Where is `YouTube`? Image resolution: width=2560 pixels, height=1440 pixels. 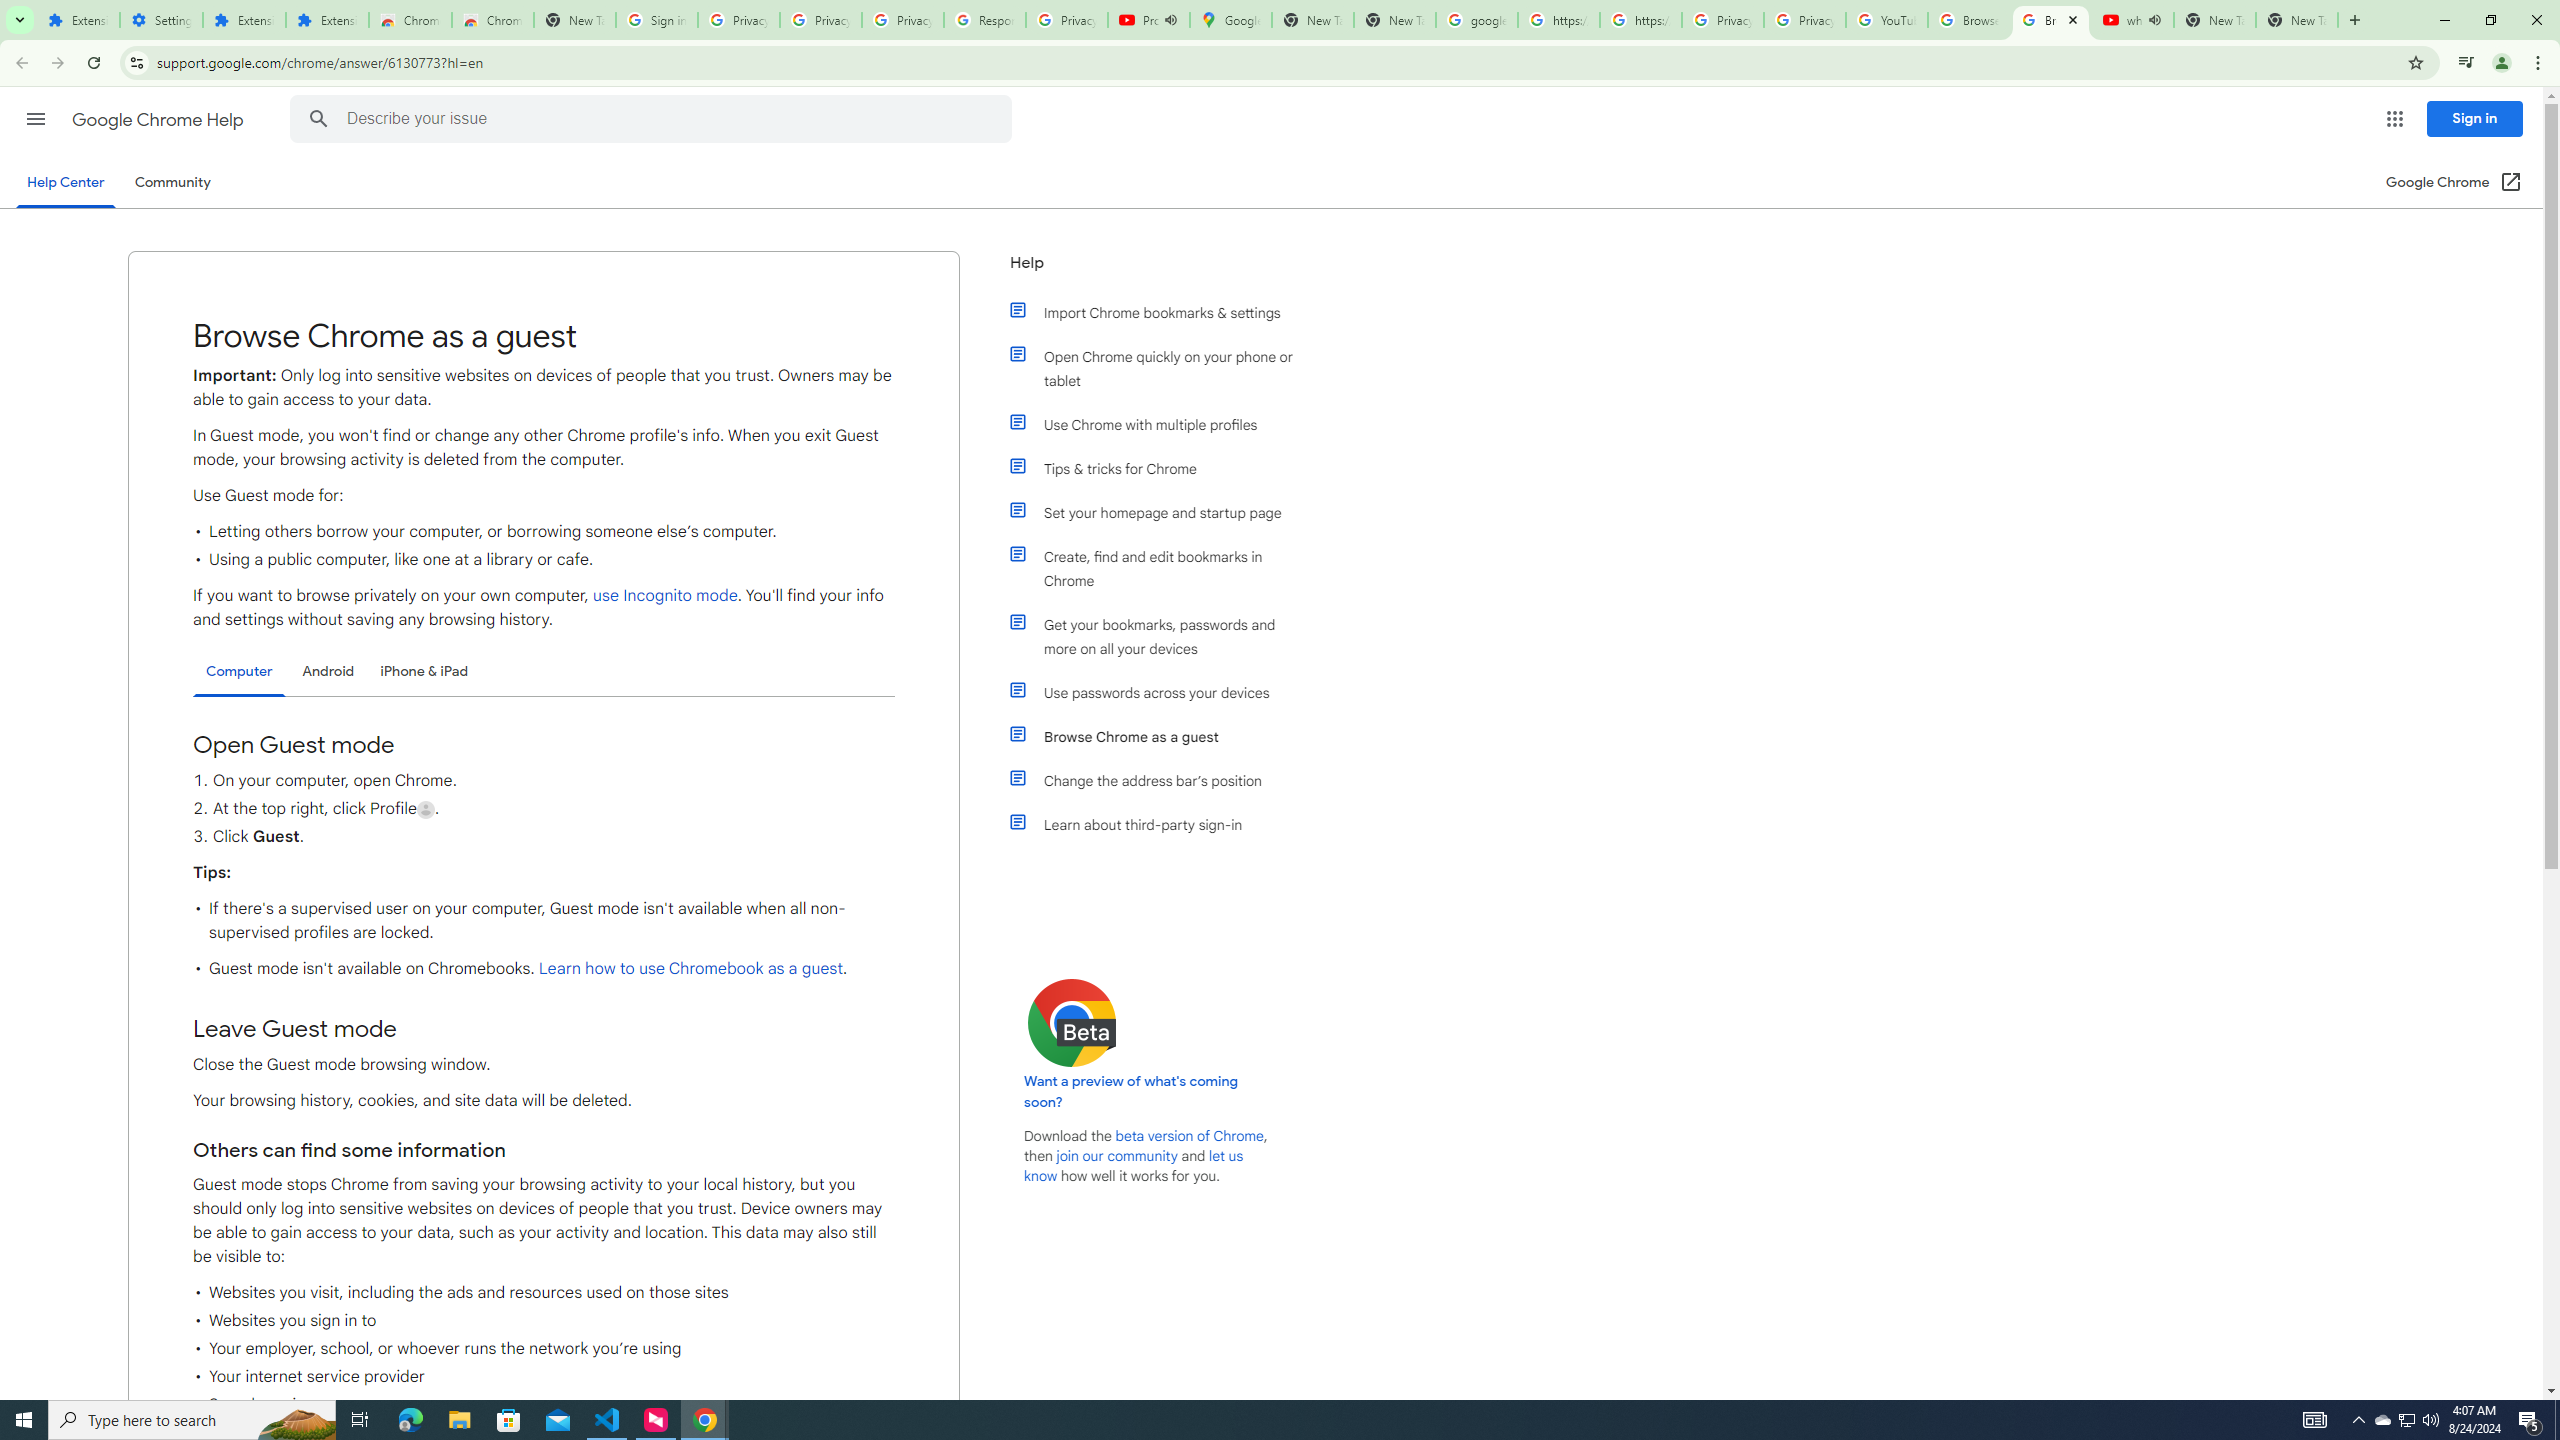
YouTube is located at coordinates (1888, 20).